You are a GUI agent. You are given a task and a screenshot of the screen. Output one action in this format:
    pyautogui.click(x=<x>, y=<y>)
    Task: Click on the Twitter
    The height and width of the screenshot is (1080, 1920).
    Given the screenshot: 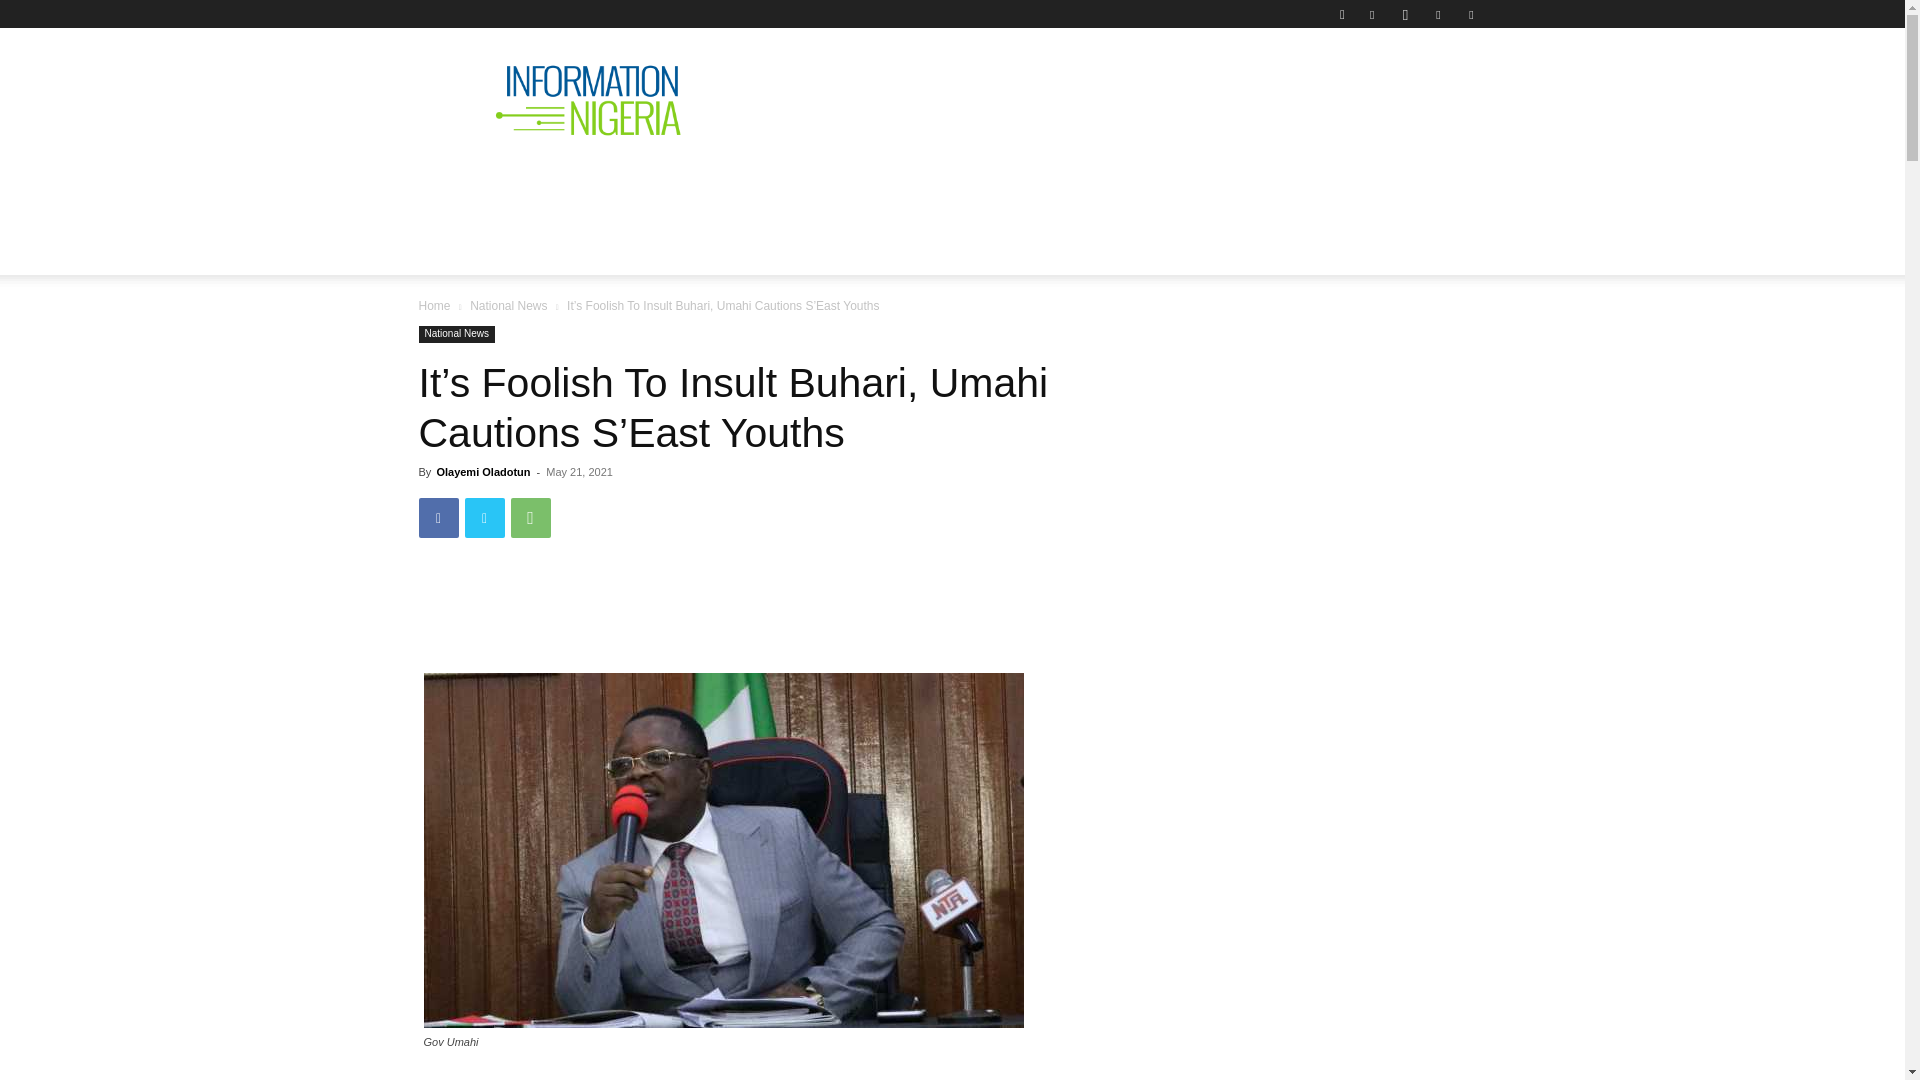 What is the action you would take?
    pyautogui.click(x=1438, y=14)
    